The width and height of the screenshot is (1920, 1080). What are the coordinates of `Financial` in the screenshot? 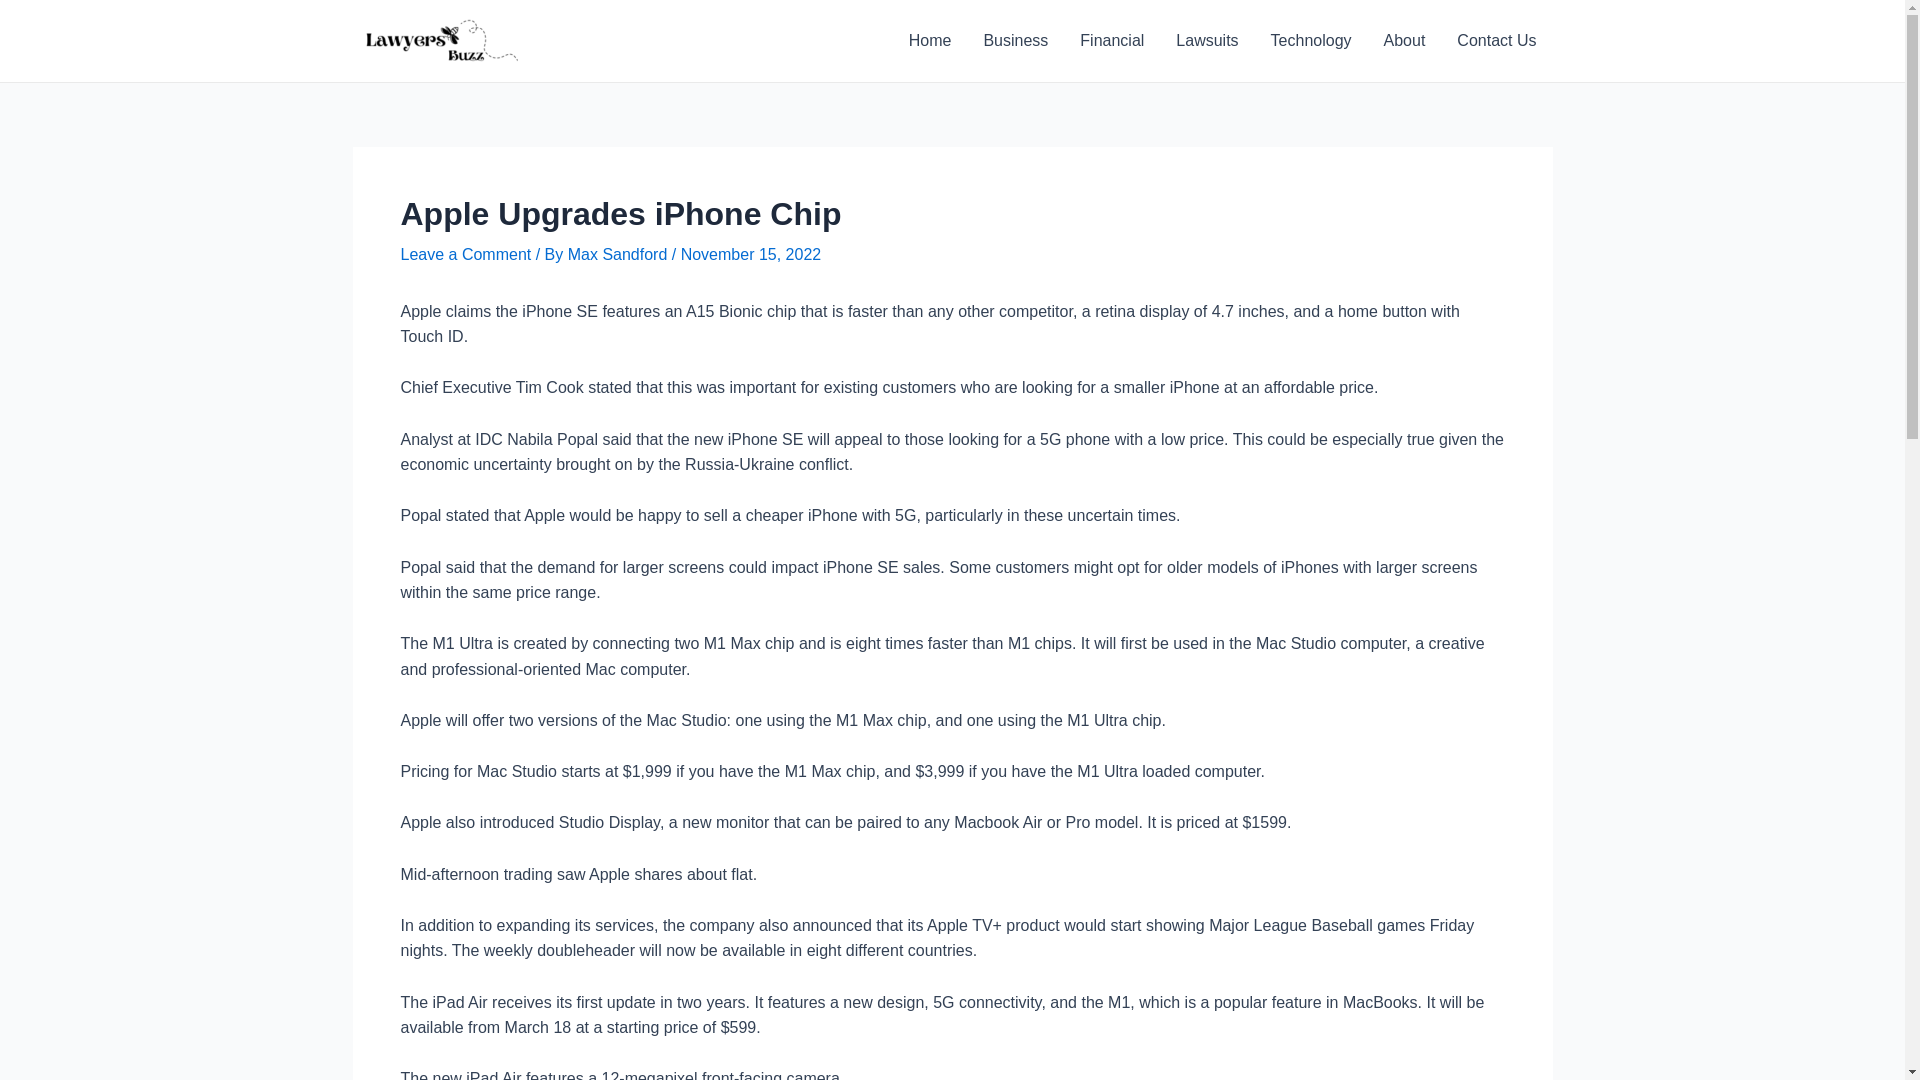 It's located at (1112, 41).